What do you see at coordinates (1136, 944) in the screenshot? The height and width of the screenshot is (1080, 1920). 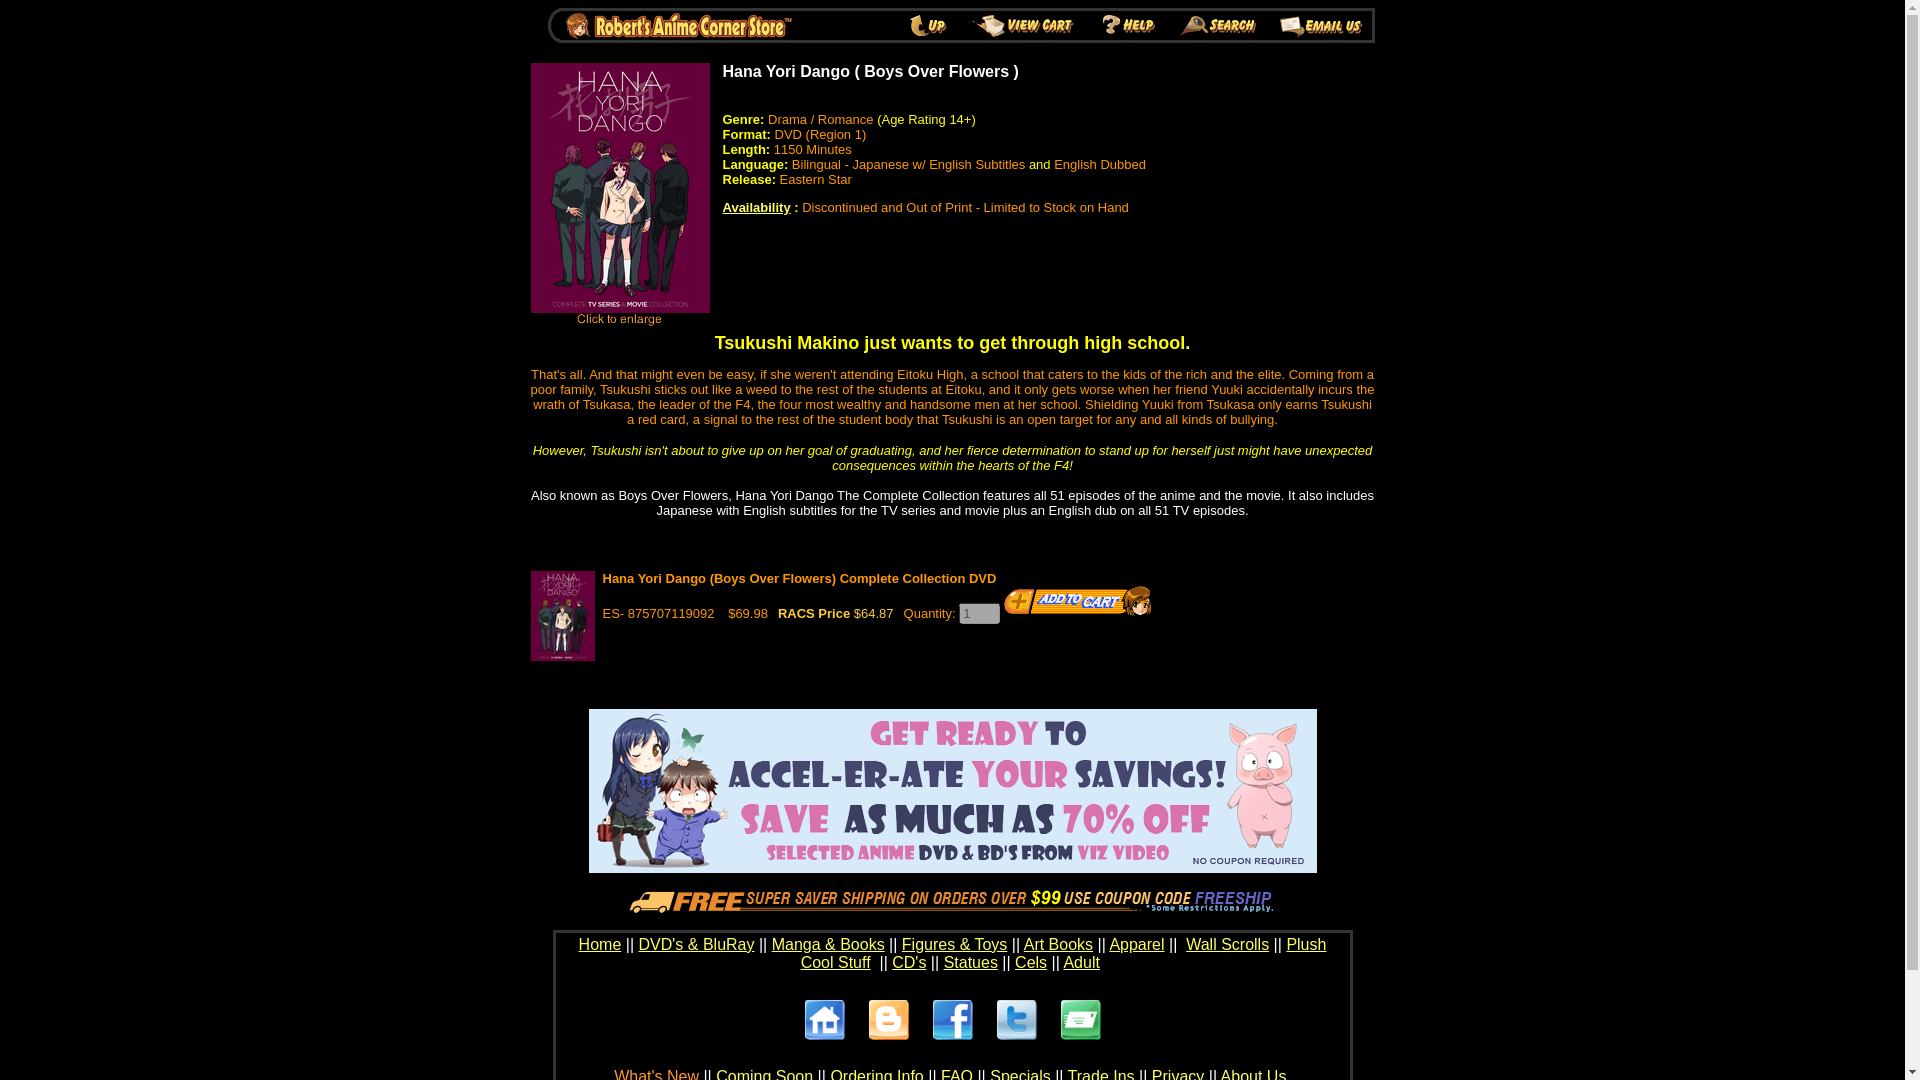 I see `Apparel` at bounding box center [1136, 944].